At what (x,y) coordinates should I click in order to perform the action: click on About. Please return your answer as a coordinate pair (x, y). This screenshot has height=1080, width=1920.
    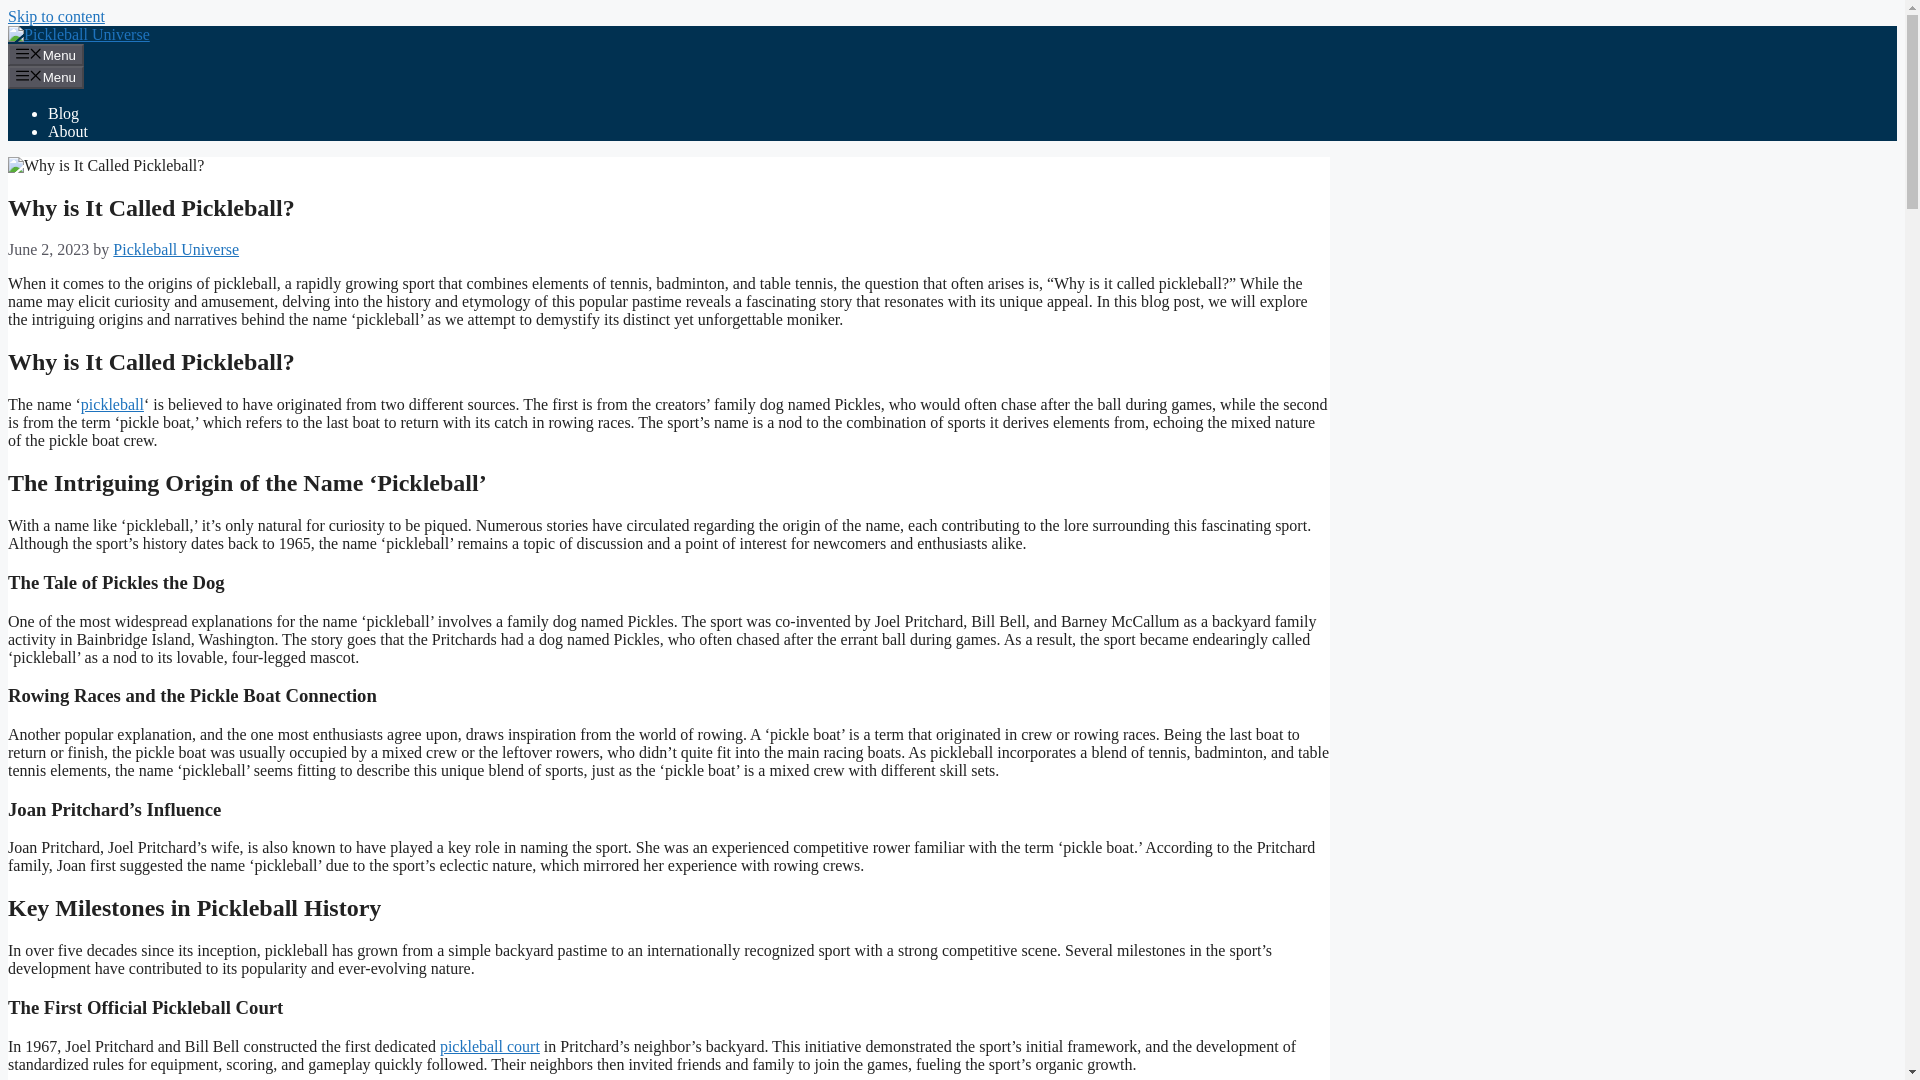
    Looking at the image, I should click on (68, 132).